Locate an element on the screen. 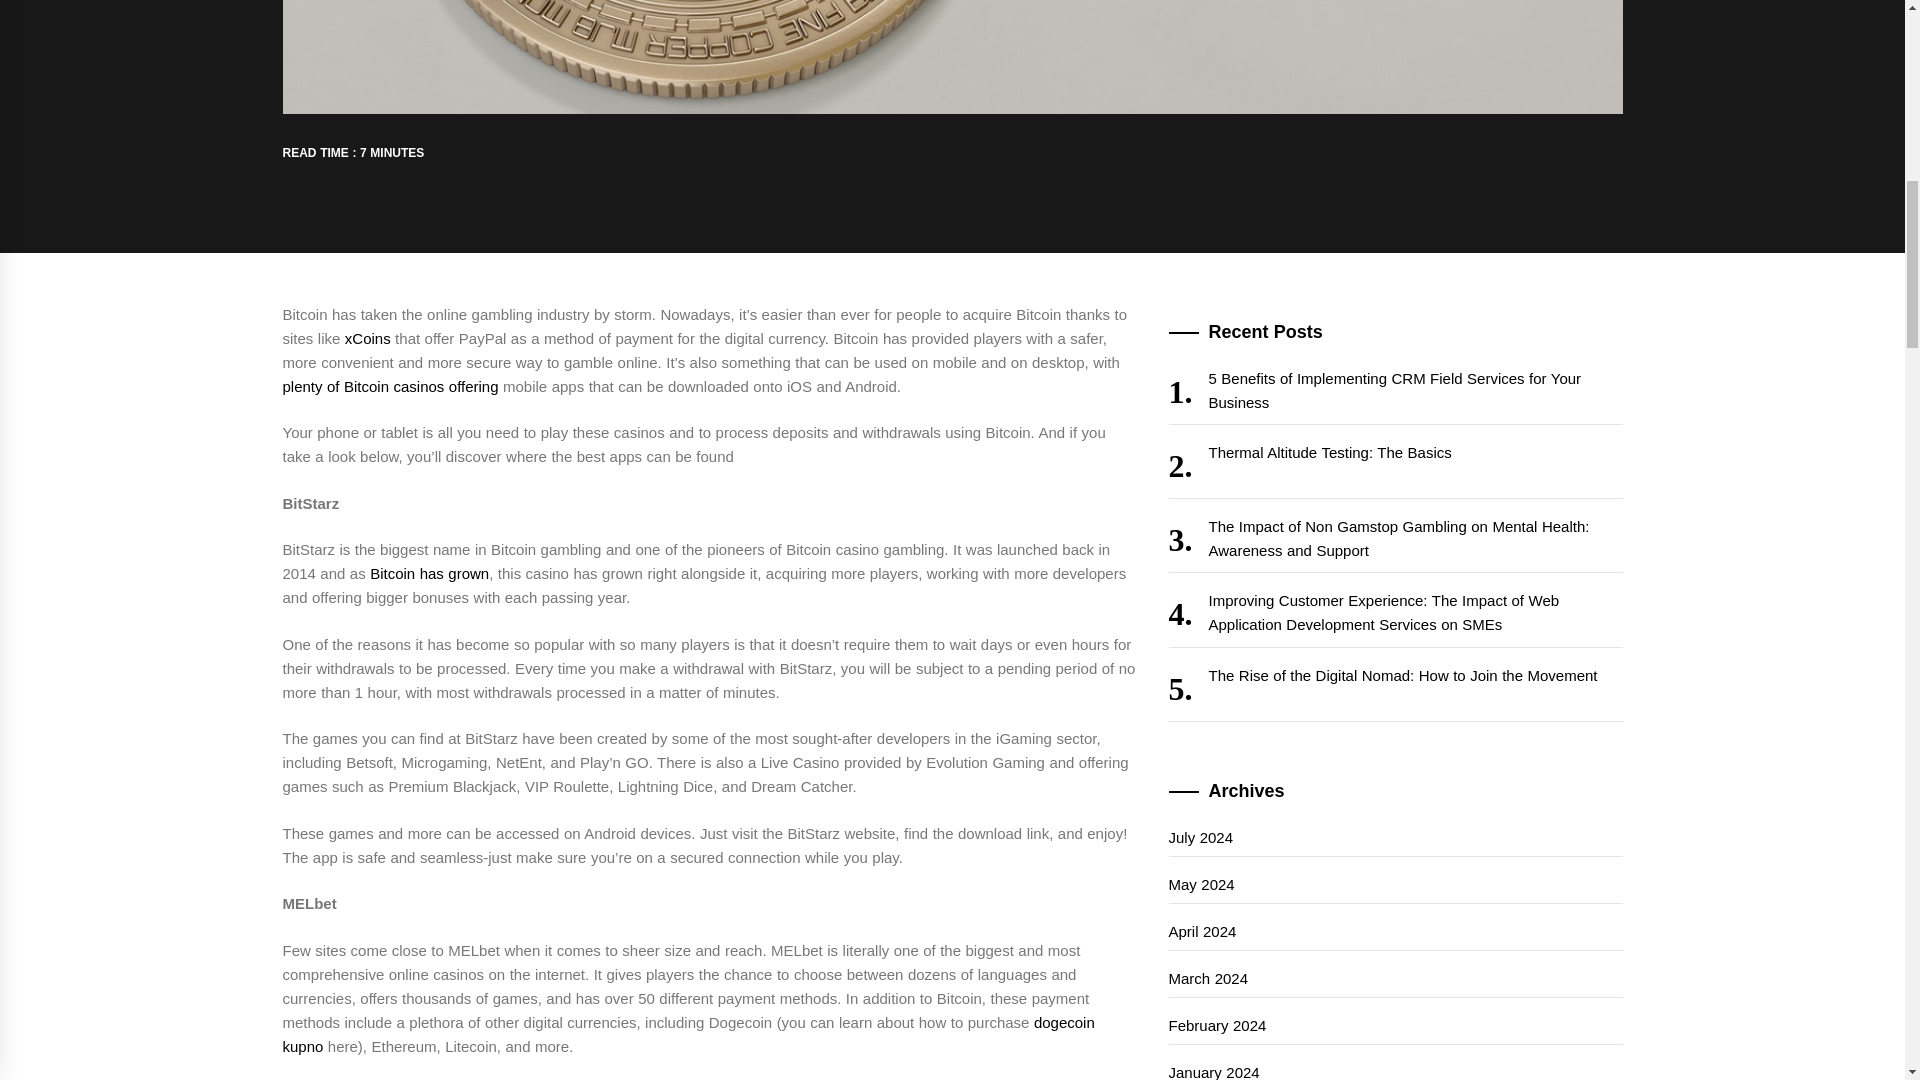  plenty of Bitcoin casinos offering is located at coordinates (390, 386).